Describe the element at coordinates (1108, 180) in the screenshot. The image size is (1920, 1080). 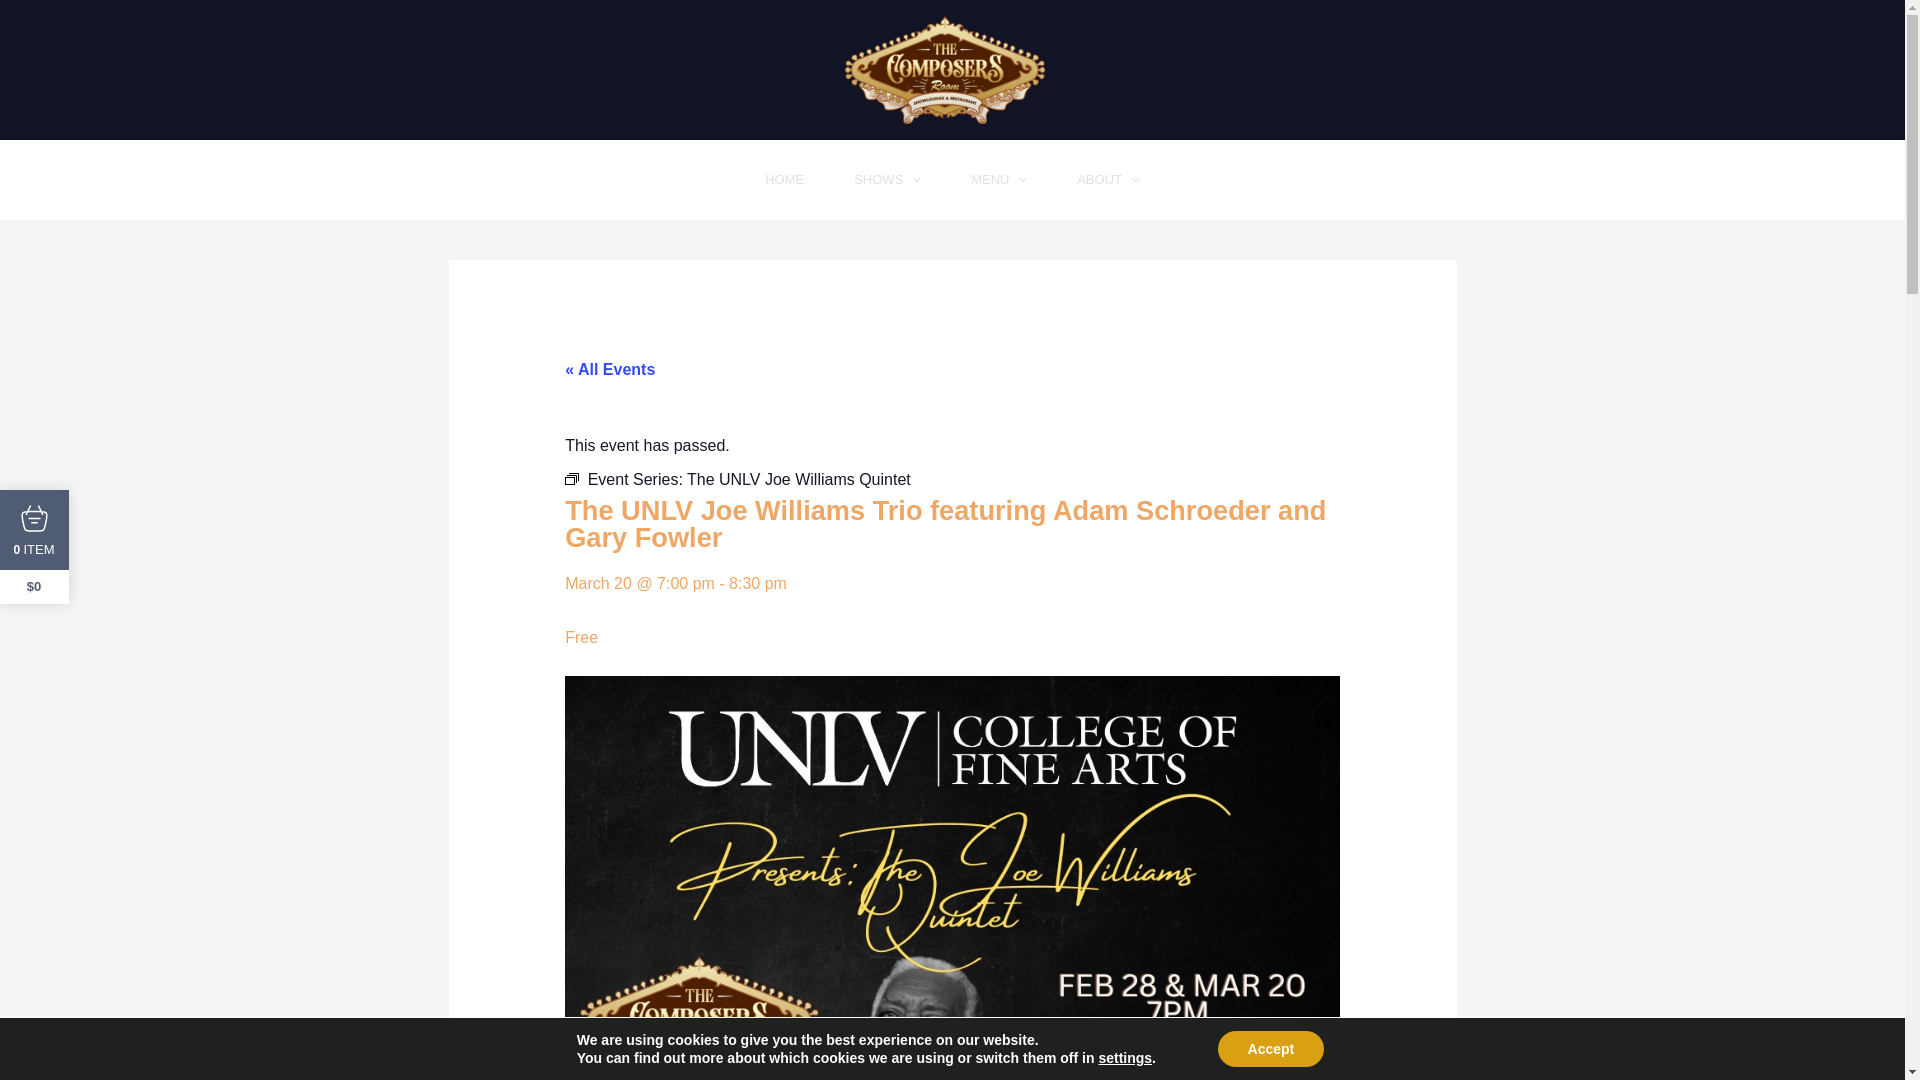
I see `ABOUT` at that location.